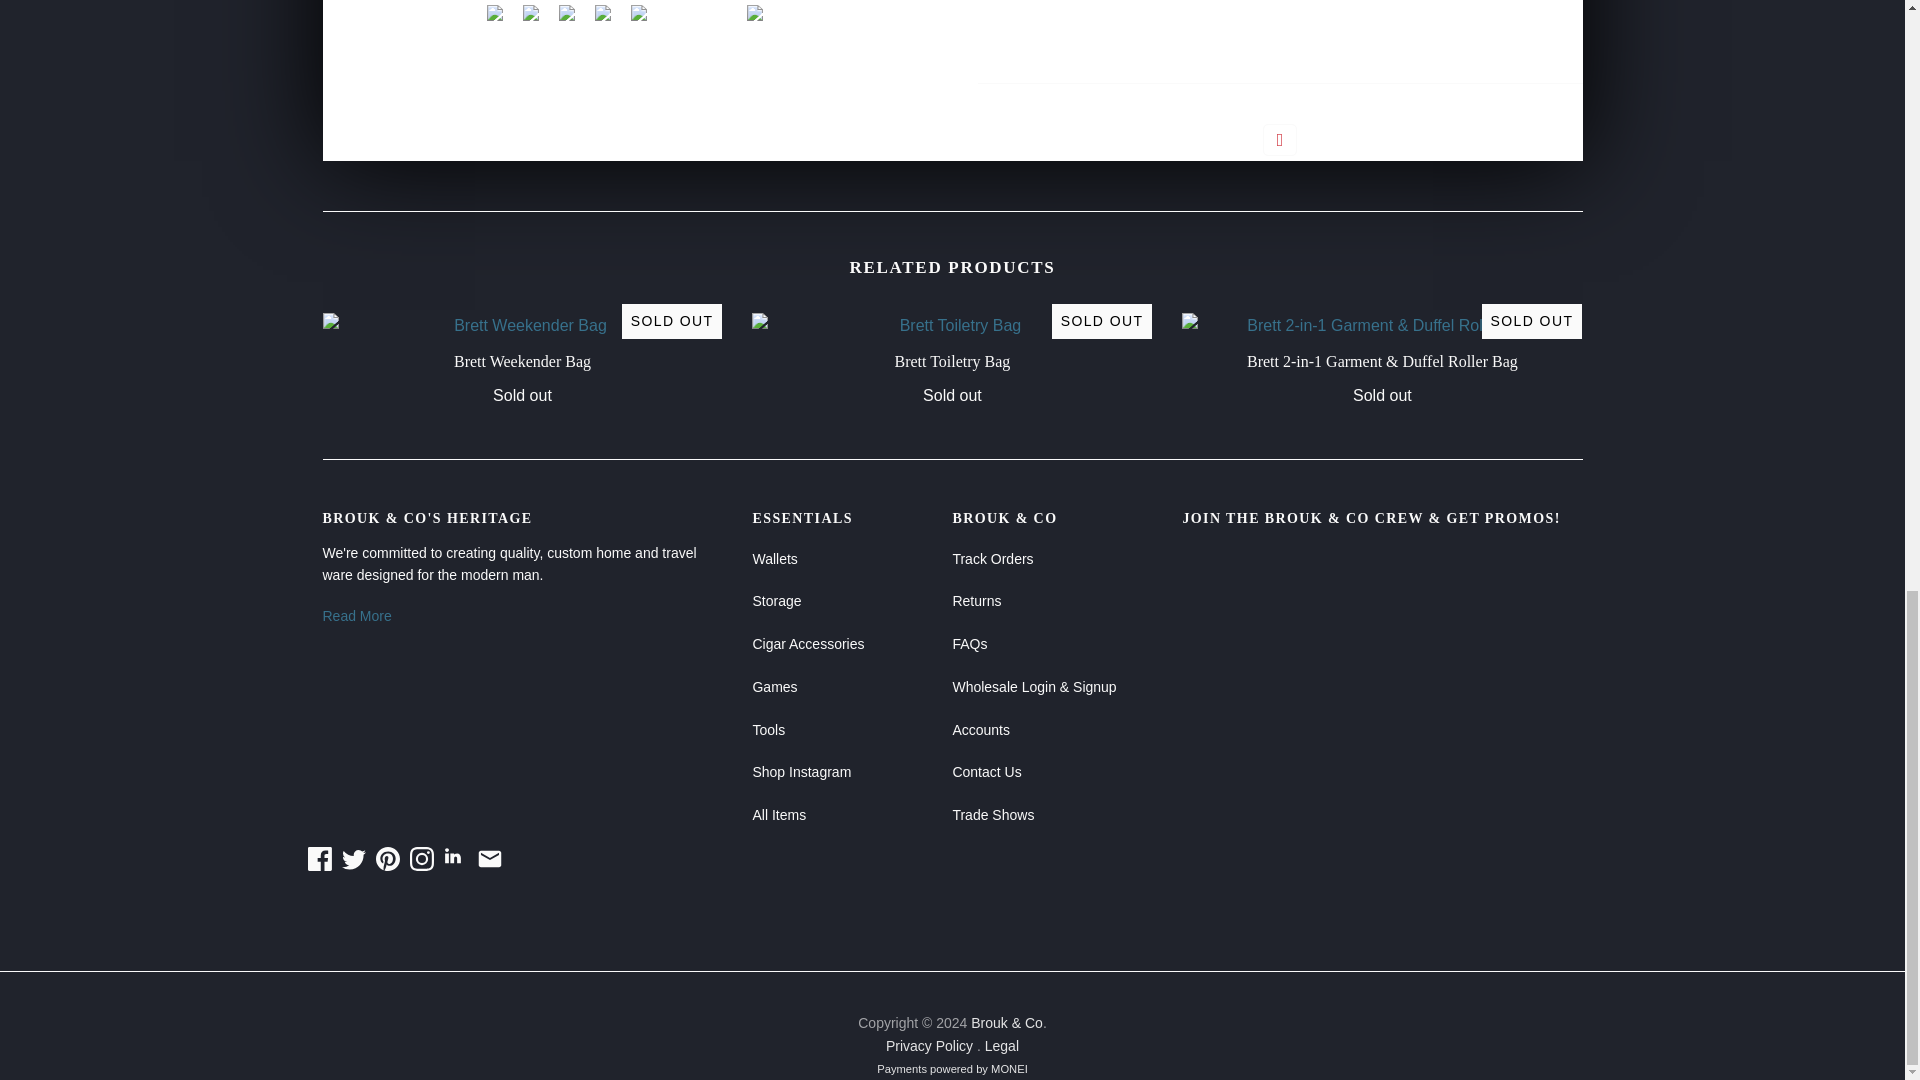 This screenshot has height=1080, width=1920. Describe the element at coordinates (522, 616) in the screenshot. I see `Read More` at that location.